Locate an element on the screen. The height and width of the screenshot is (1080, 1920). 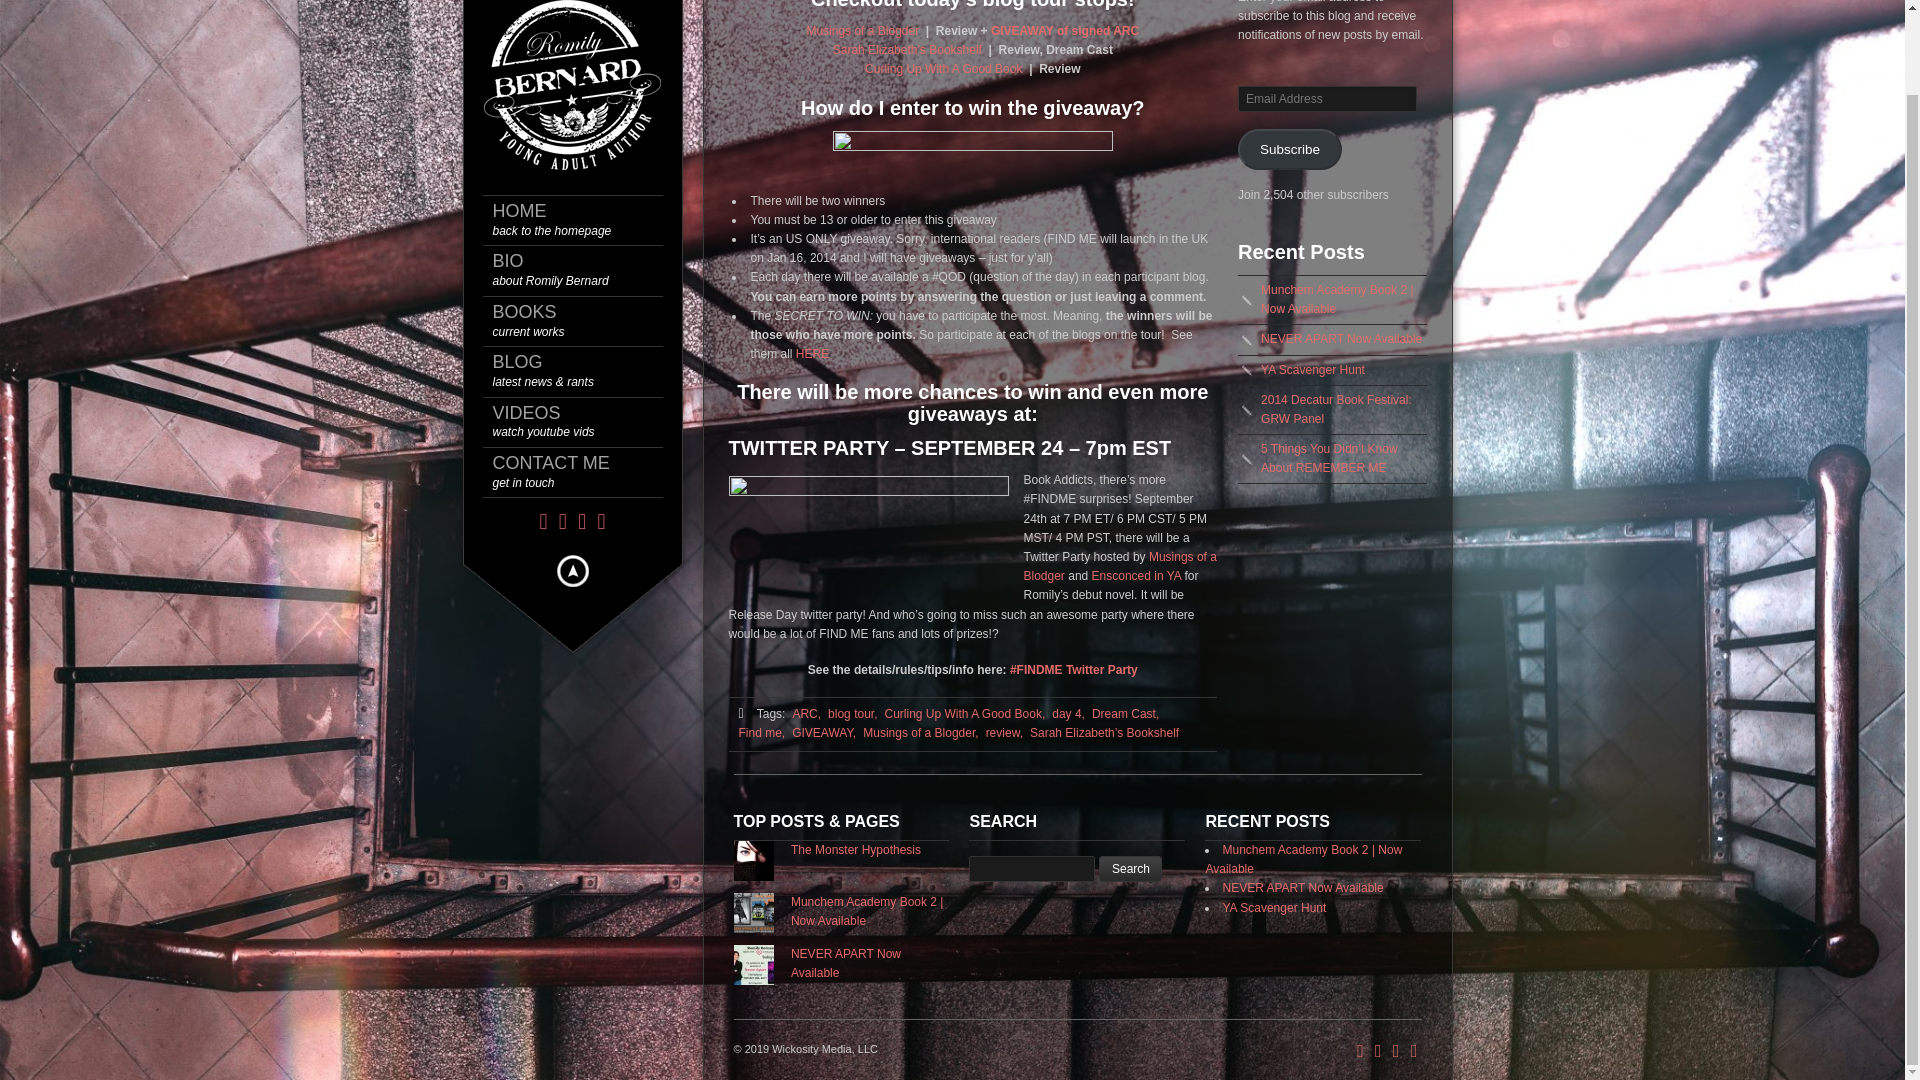
sarah elizabeths bookshelf is located at coordinates (907, 50).